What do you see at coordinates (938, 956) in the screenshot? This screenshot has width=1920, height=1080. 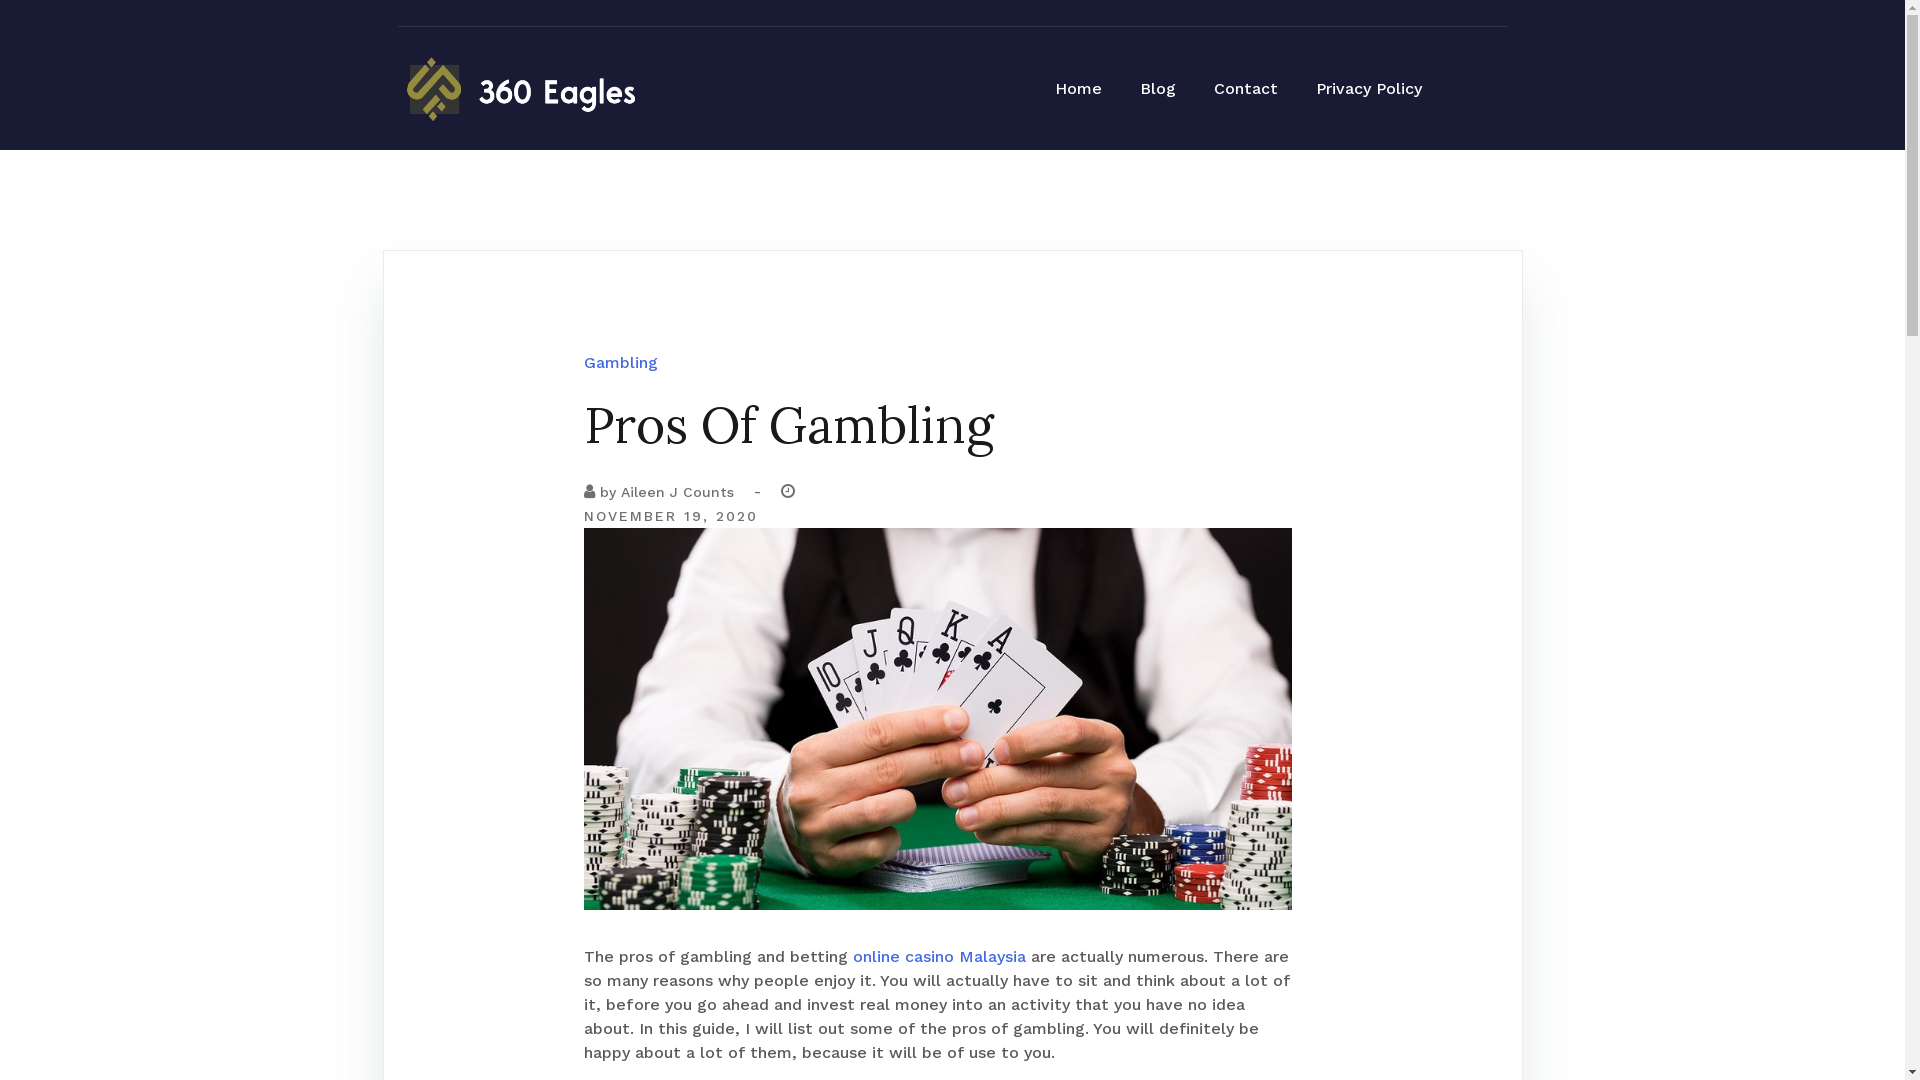 I see `online casino Malaysia` at bounding box center [938, 956].